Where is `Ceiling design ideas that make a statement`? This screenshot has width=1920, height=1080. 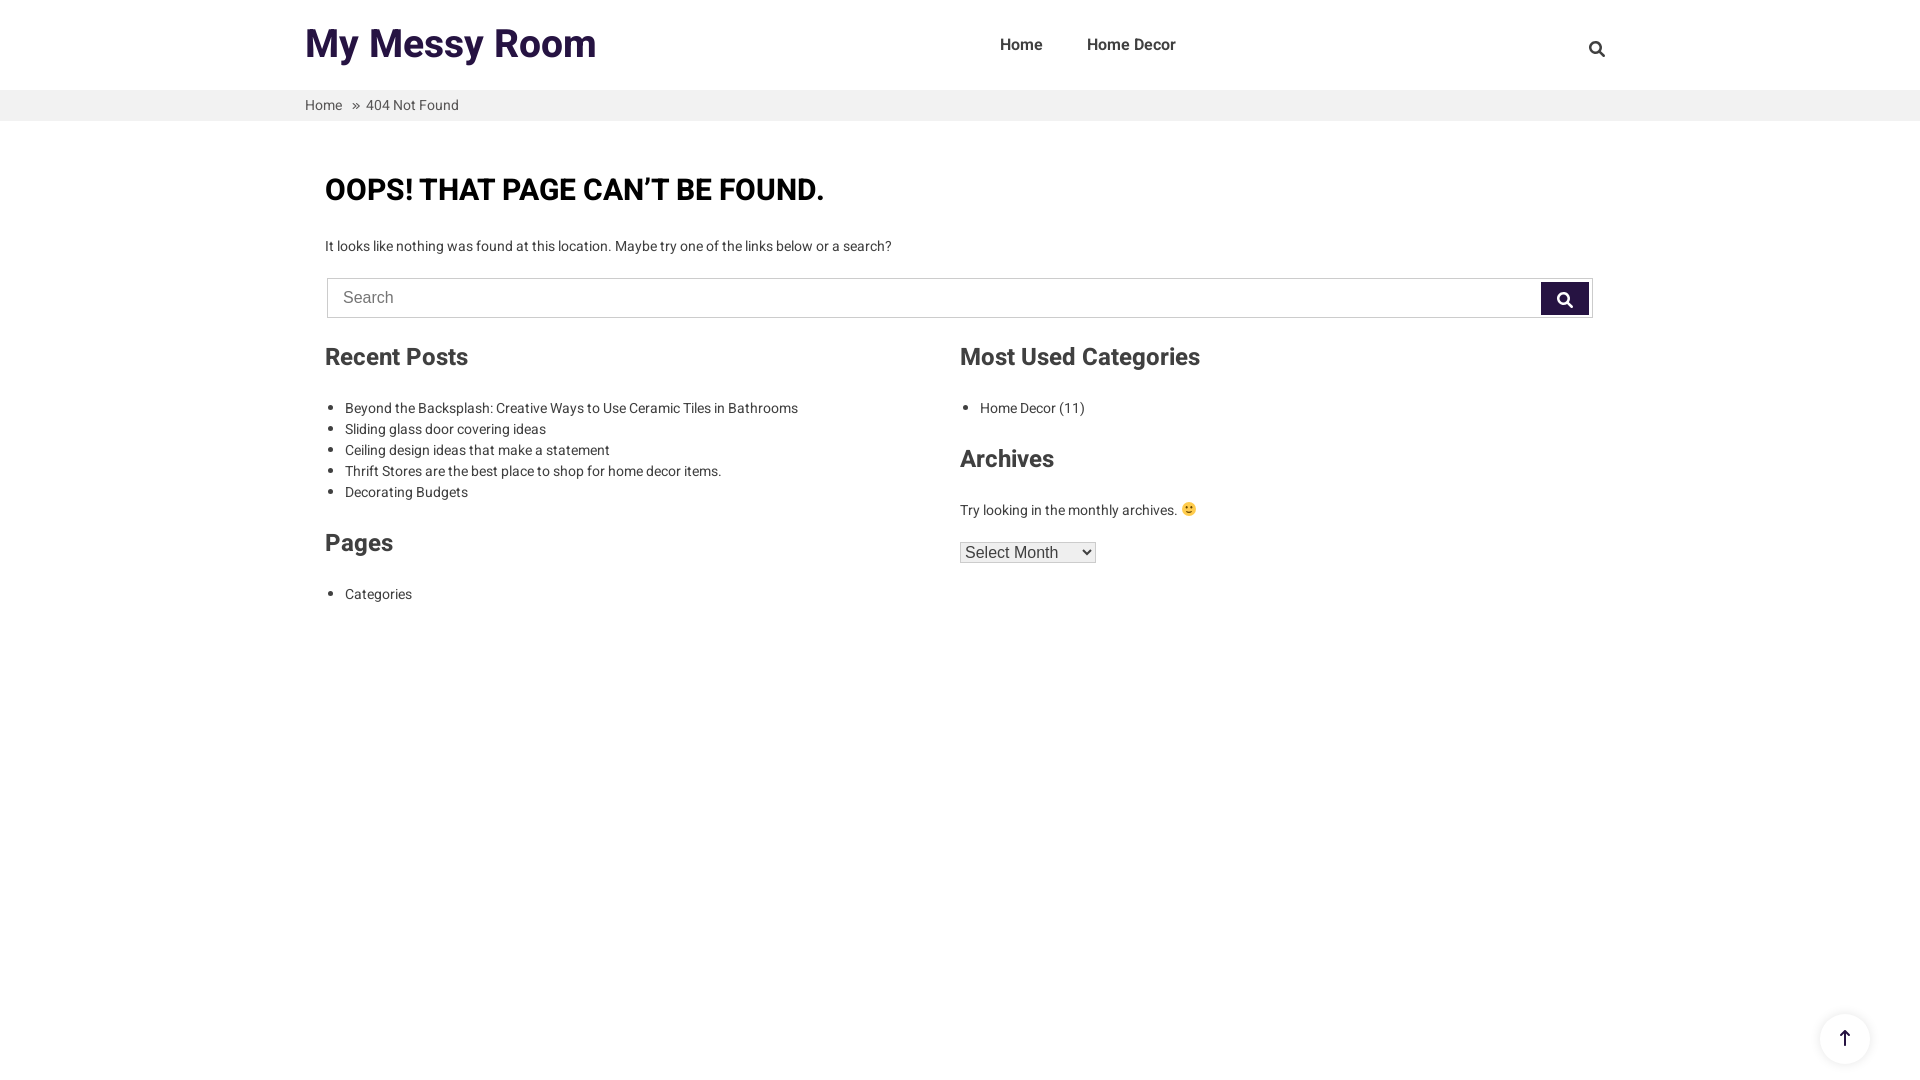
Ceiling design ideas that make a statement is located at coordinates (478, 450).